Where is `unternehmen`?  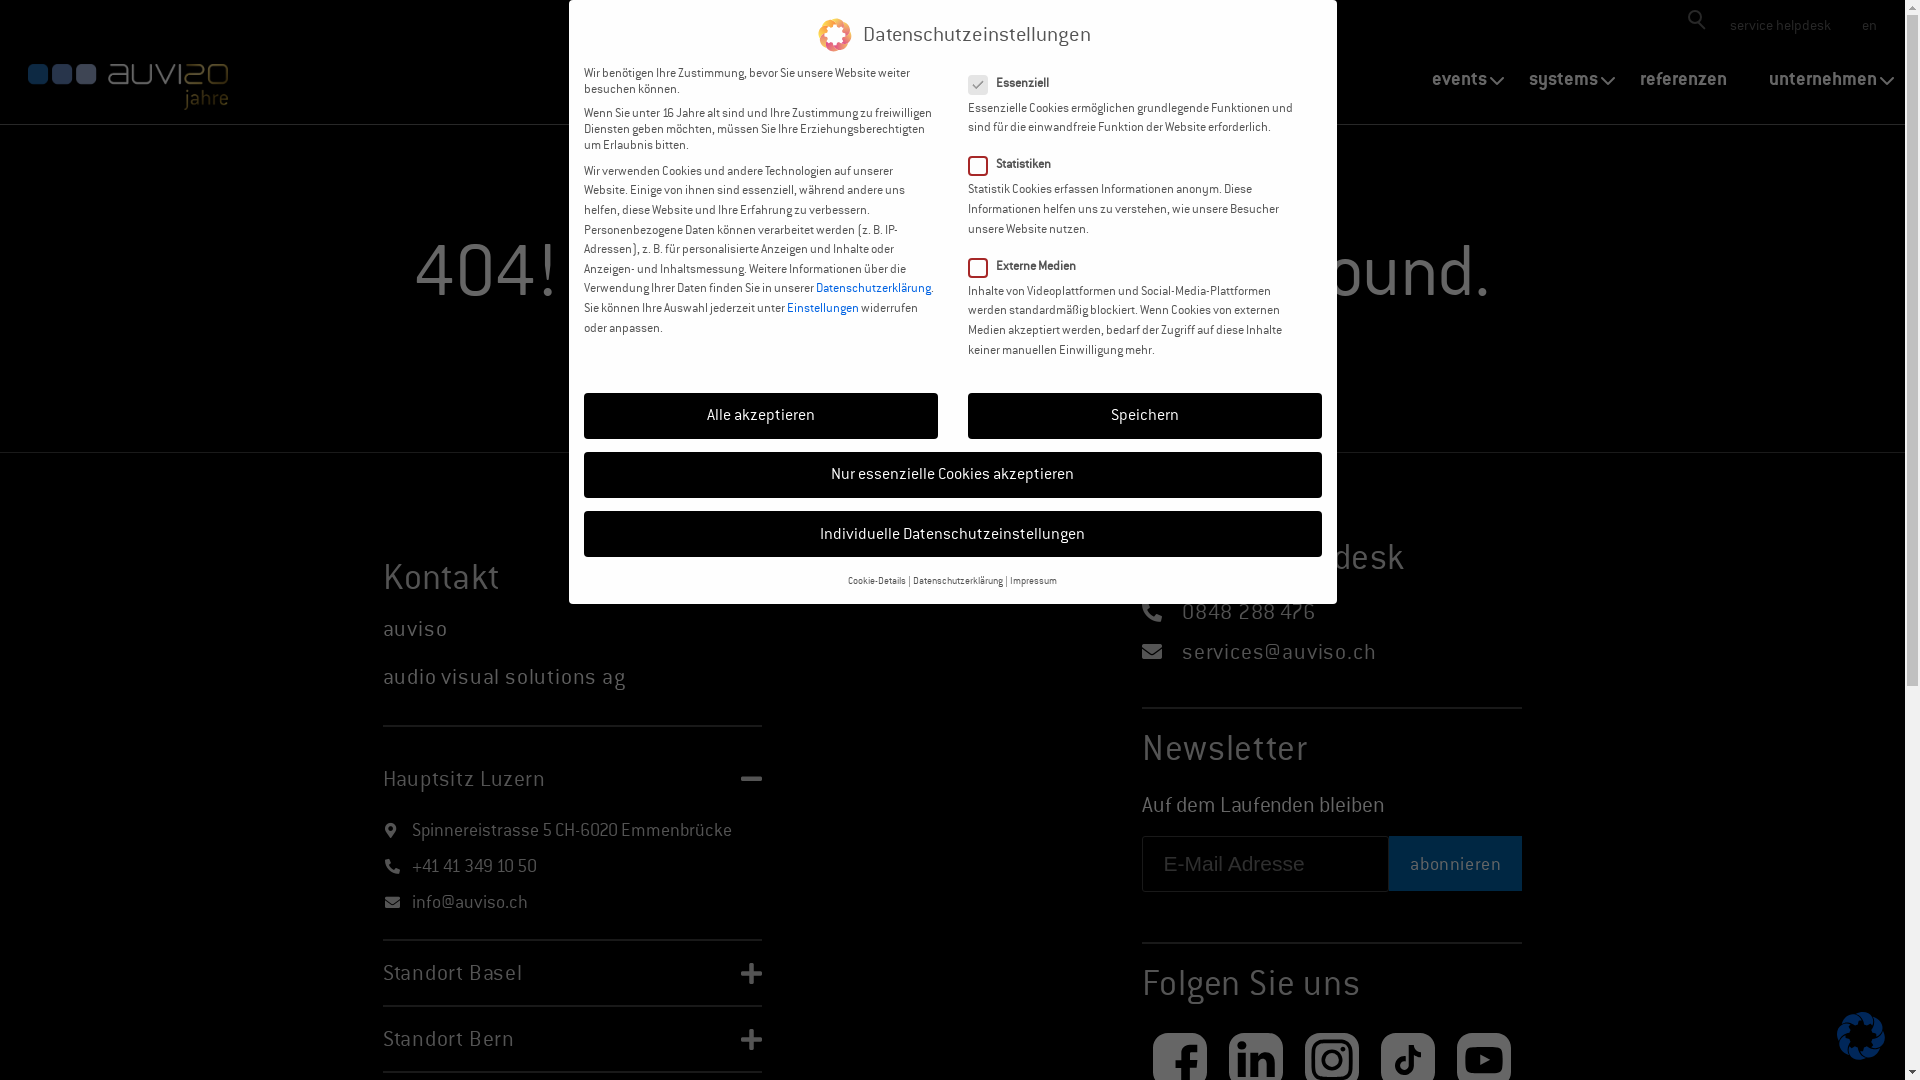
unternehmen is located at coordinates (1823, 79).